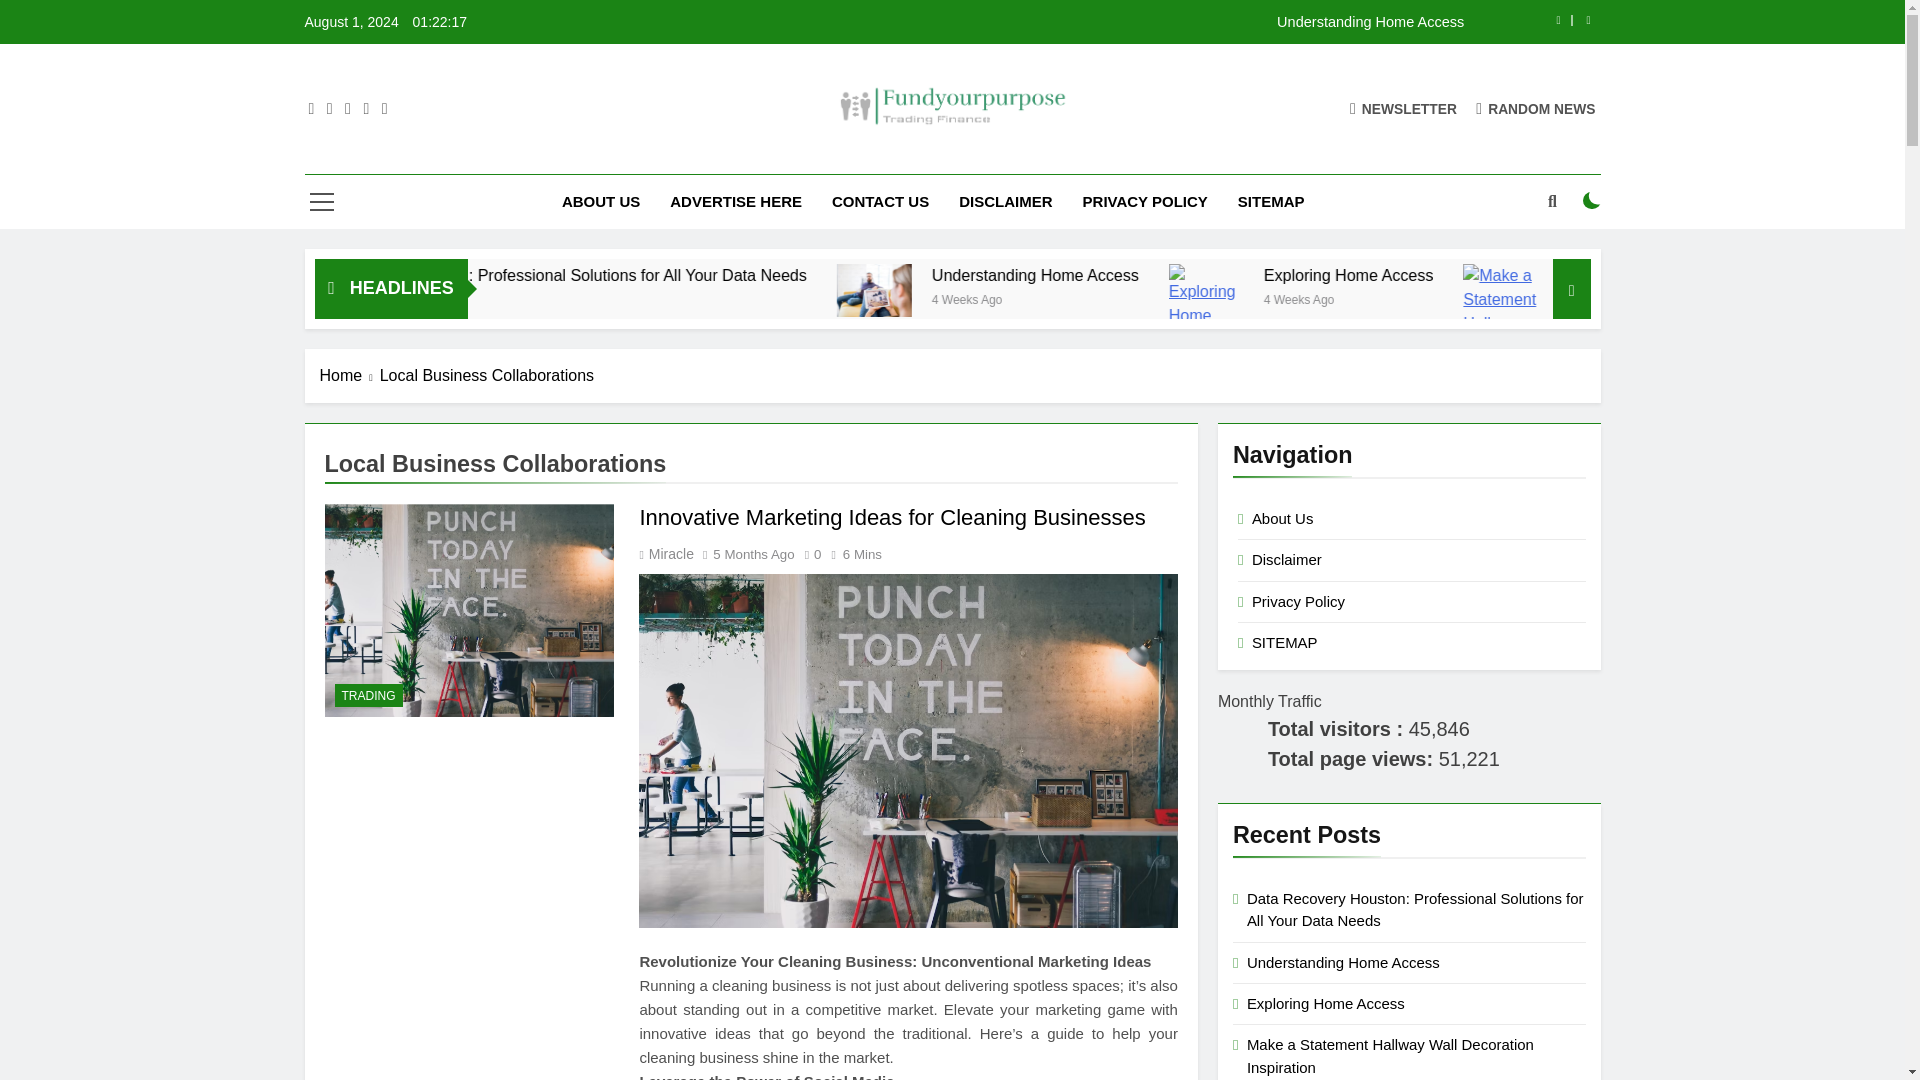  I want to click on SITEMAP, so click(1272, 201).